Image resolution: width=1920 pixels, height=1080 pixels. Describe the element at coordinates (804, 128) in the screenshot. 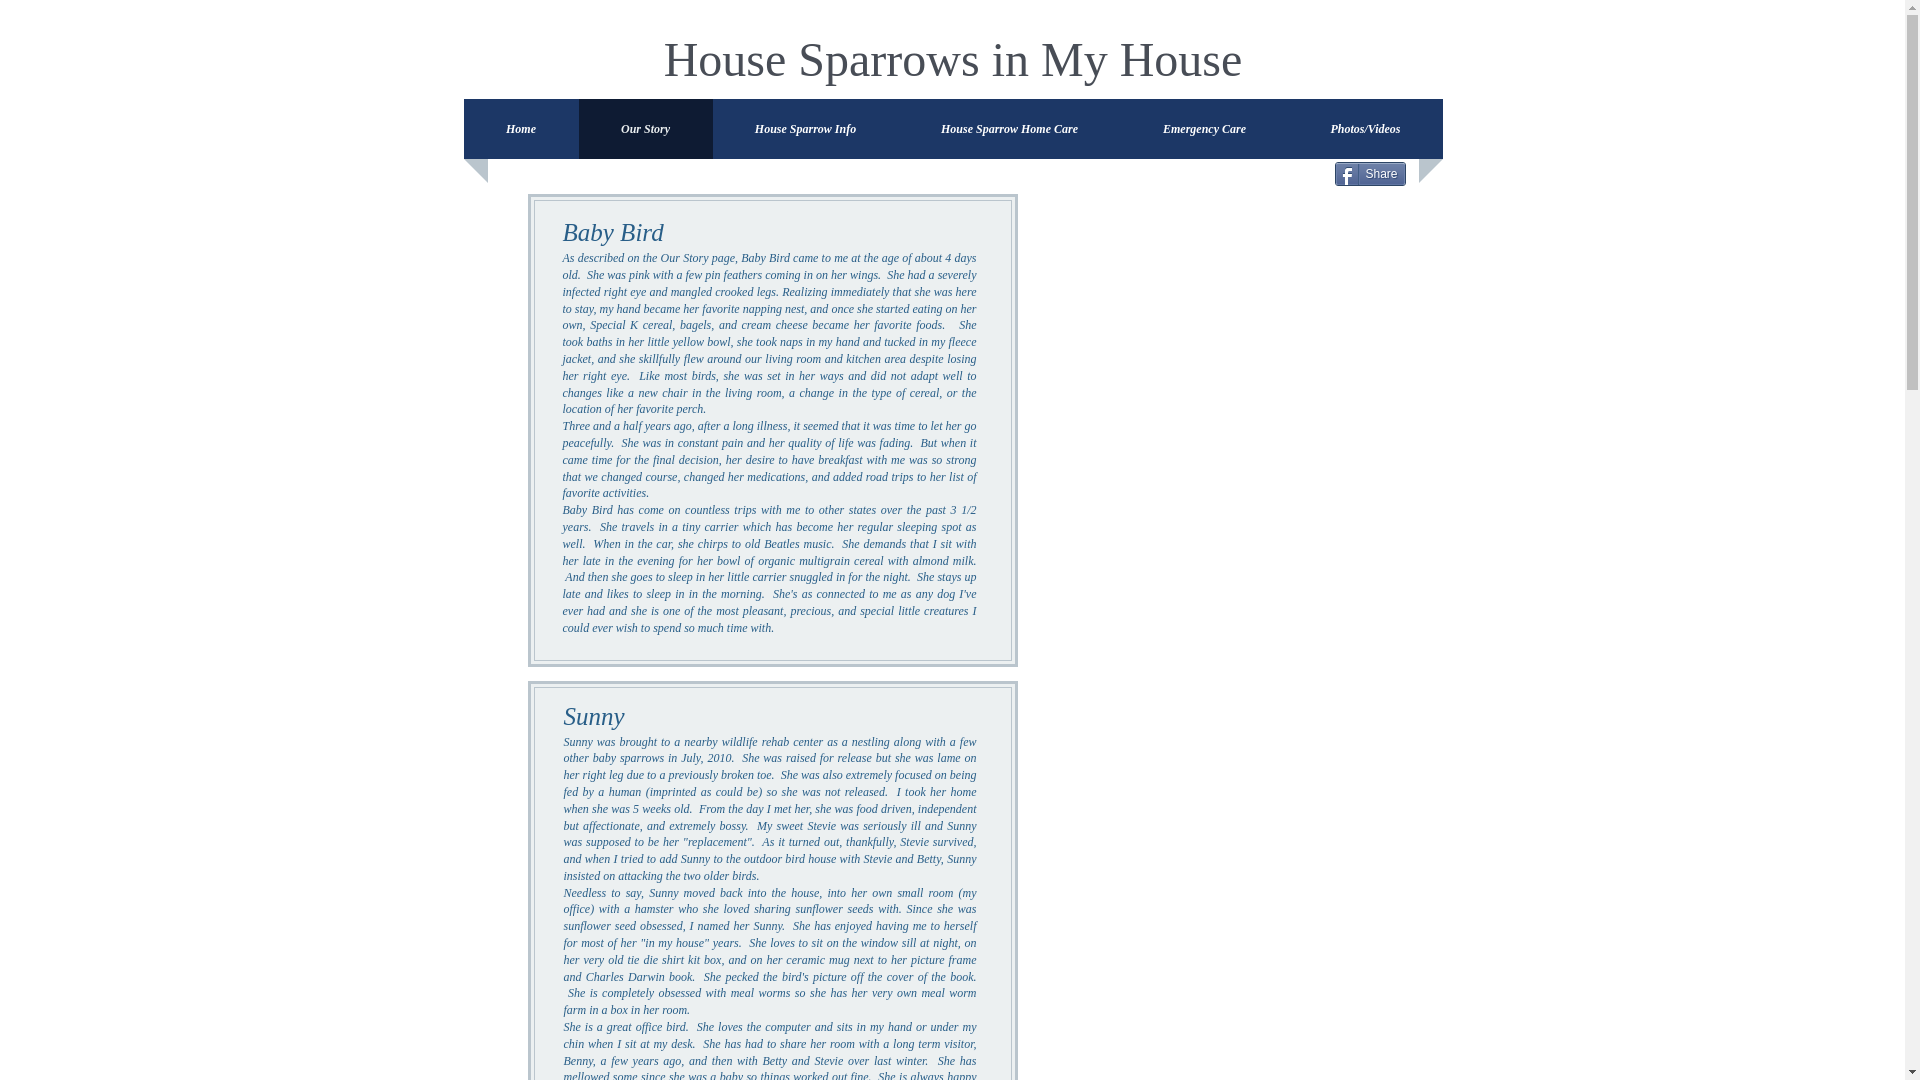

I see `House Sparrow Info` at that location.